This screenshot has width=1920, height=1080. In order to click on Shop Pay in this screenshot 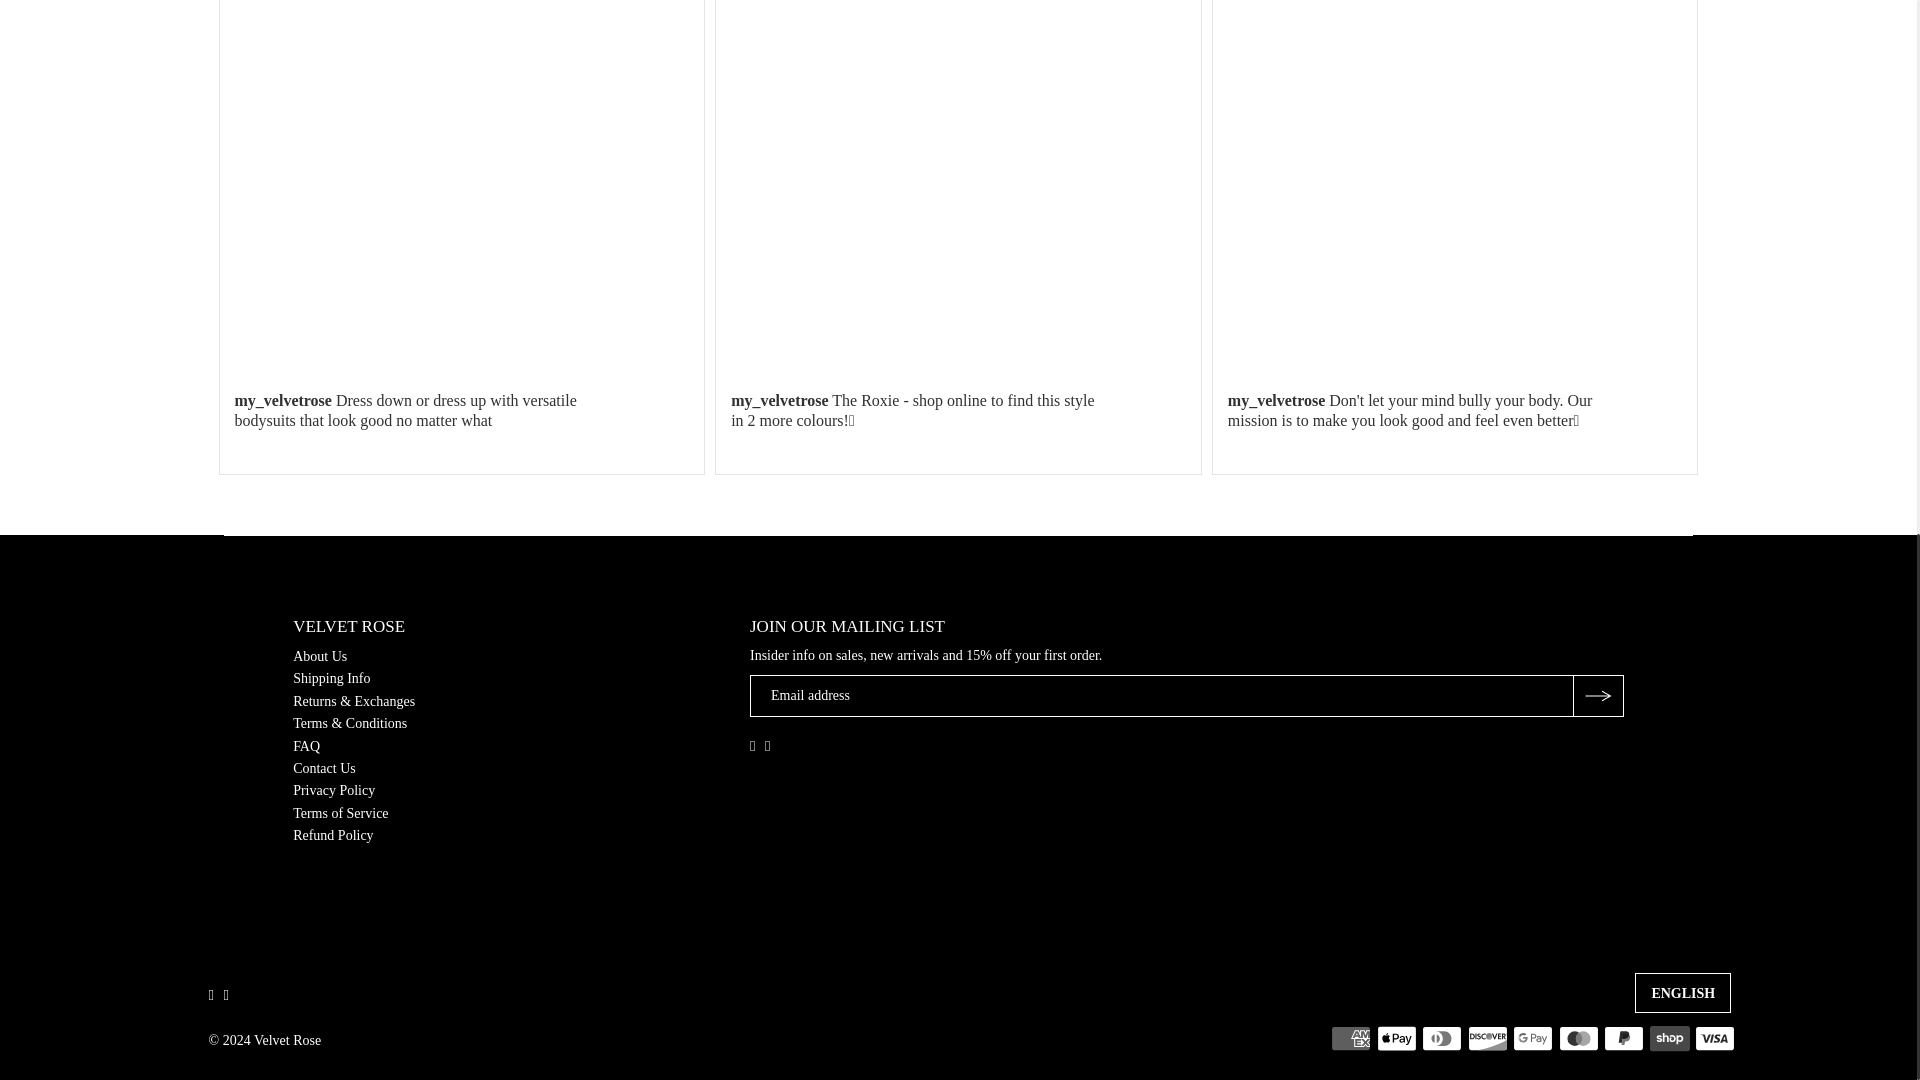, I will do `click(1669, 1038)`.